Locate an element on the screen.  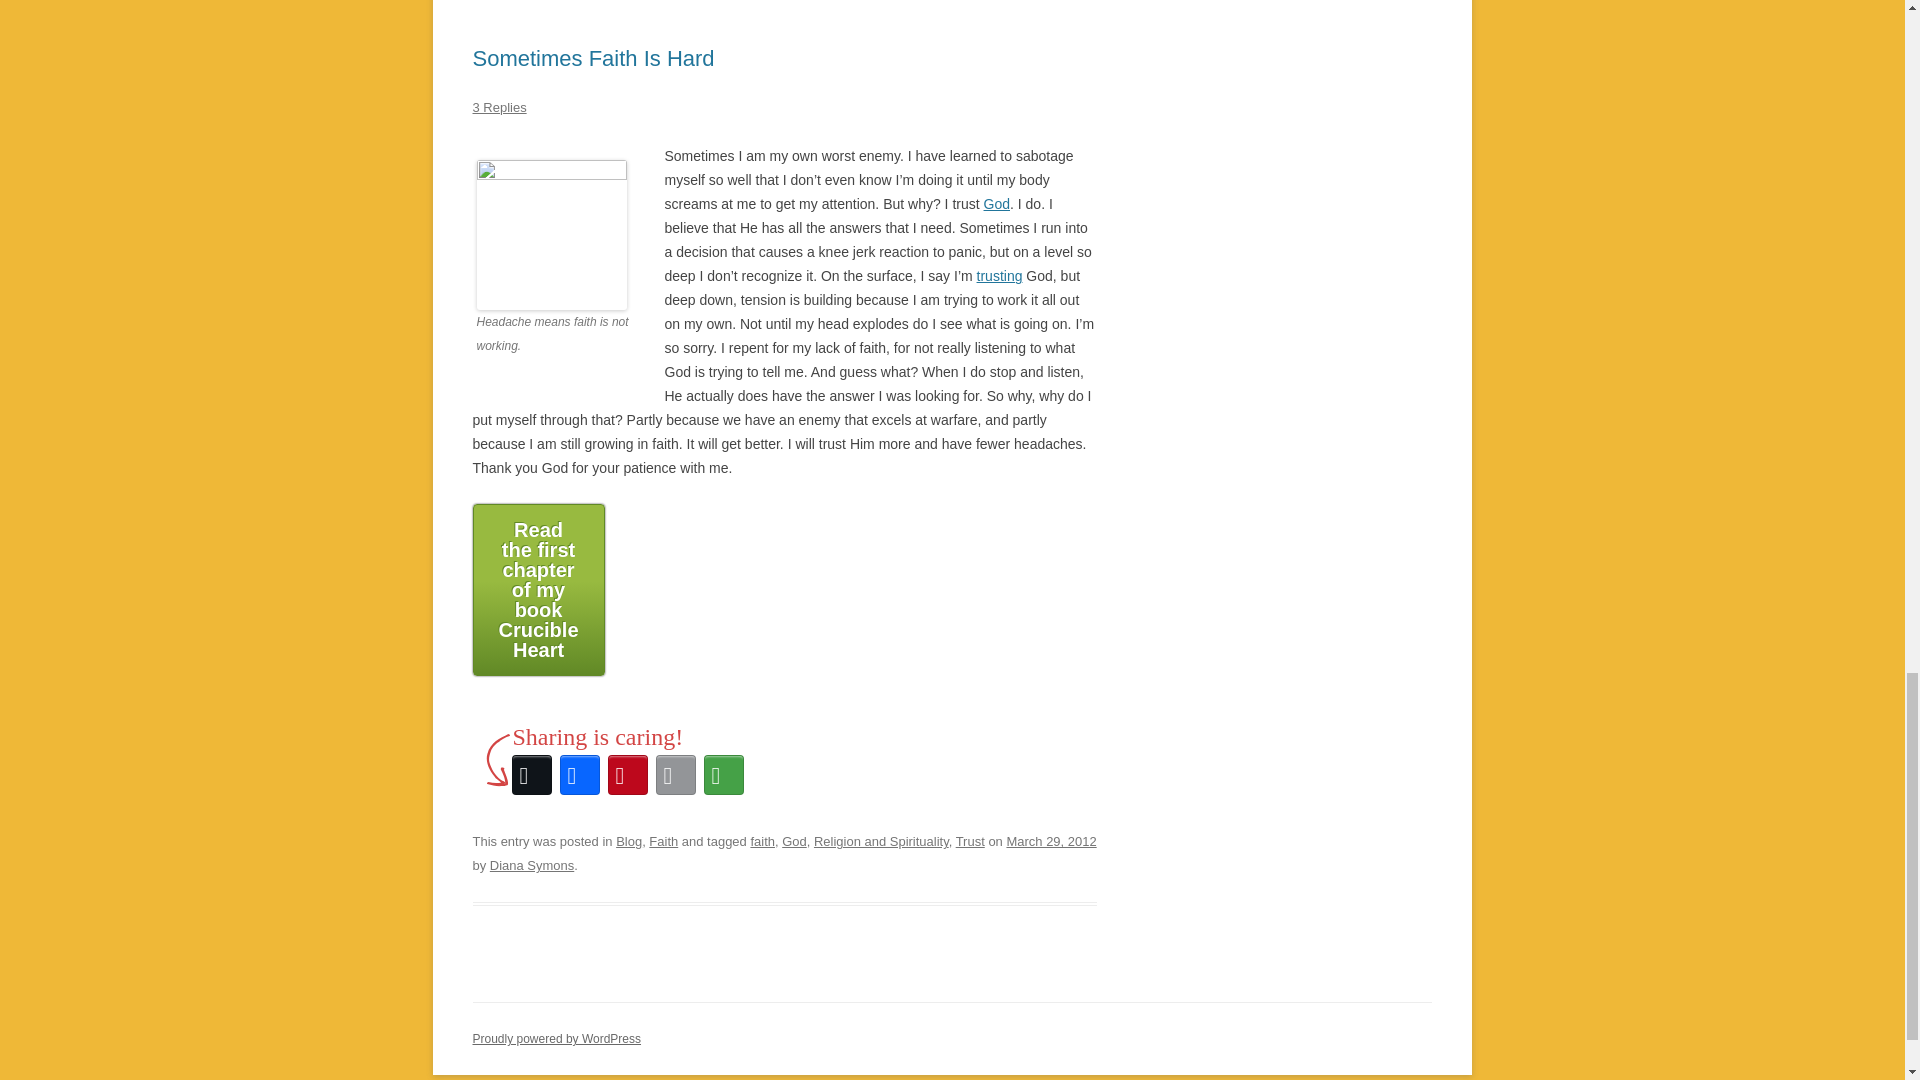
Sometimes Faith Is Hard is located at coordinates (593, 58).